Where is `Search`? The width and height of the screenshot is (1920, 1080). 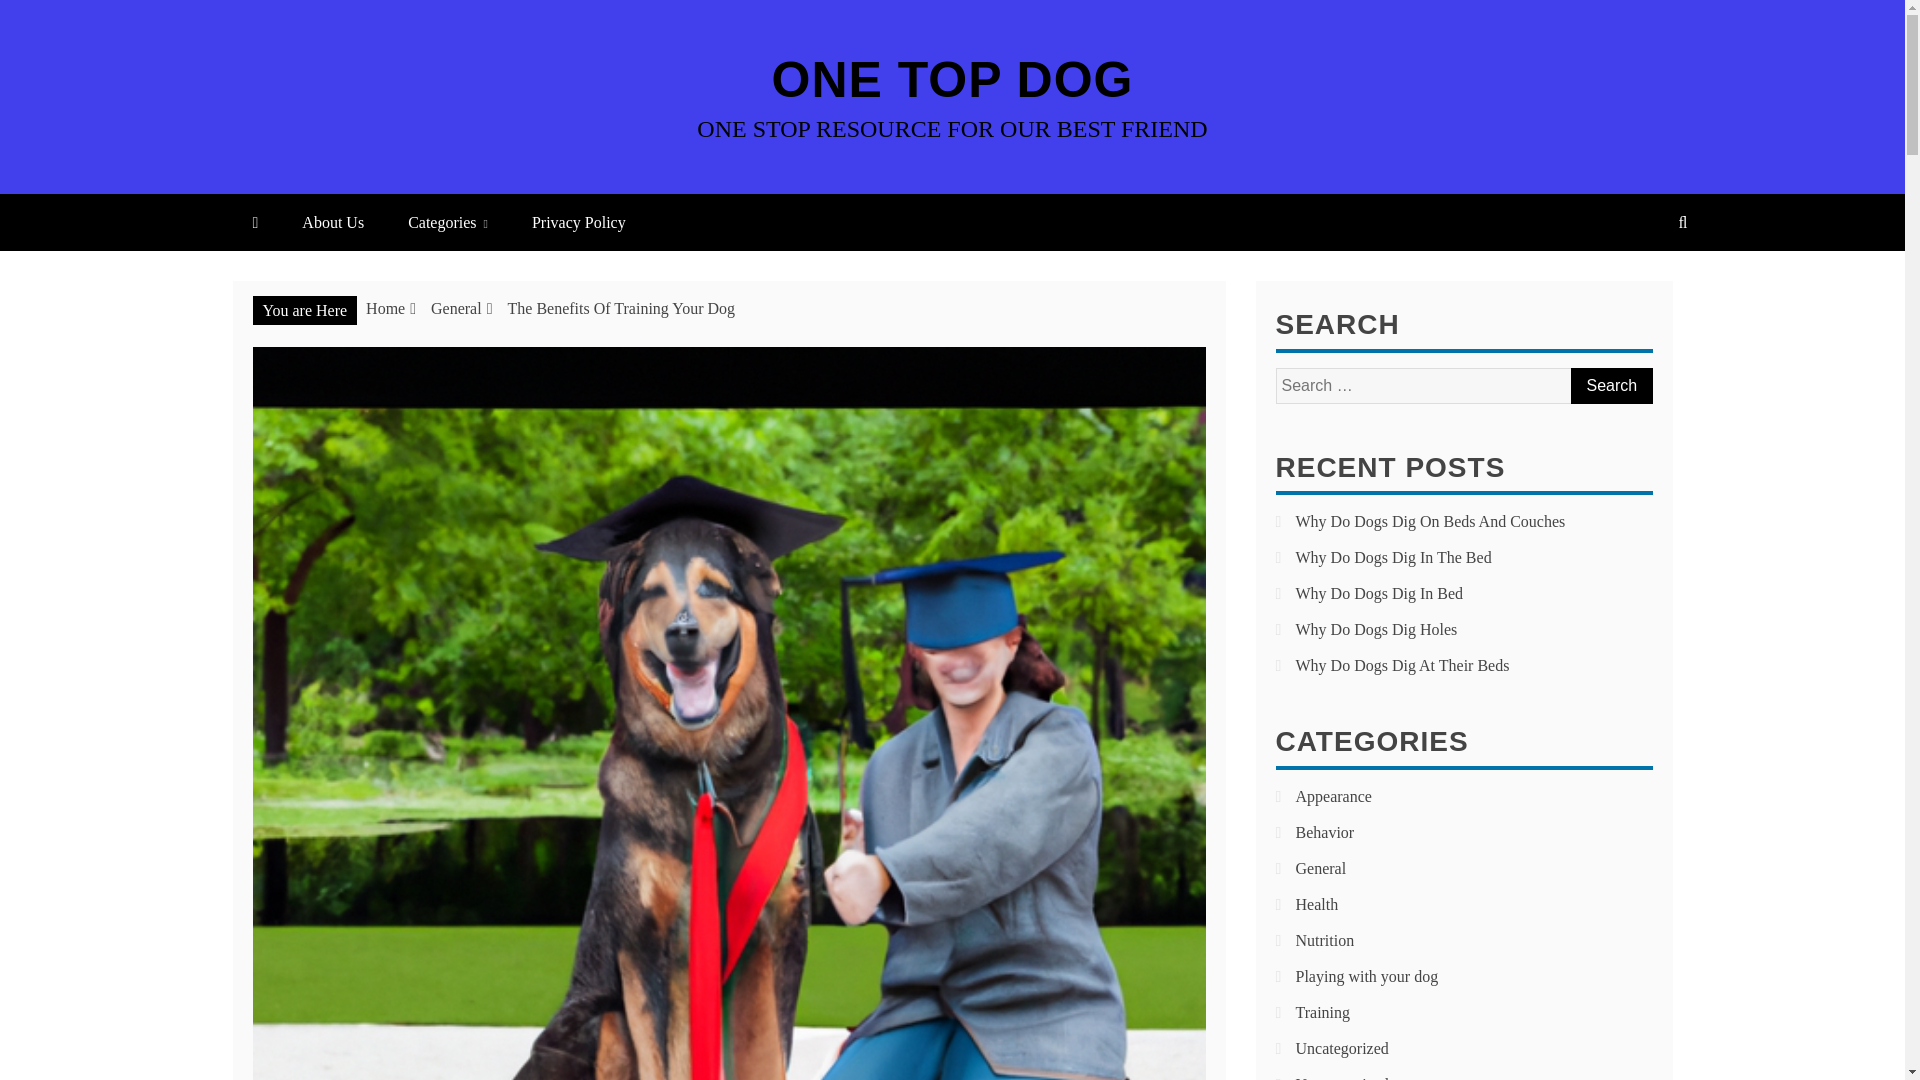 Search is located at coordinates (1610, 386).